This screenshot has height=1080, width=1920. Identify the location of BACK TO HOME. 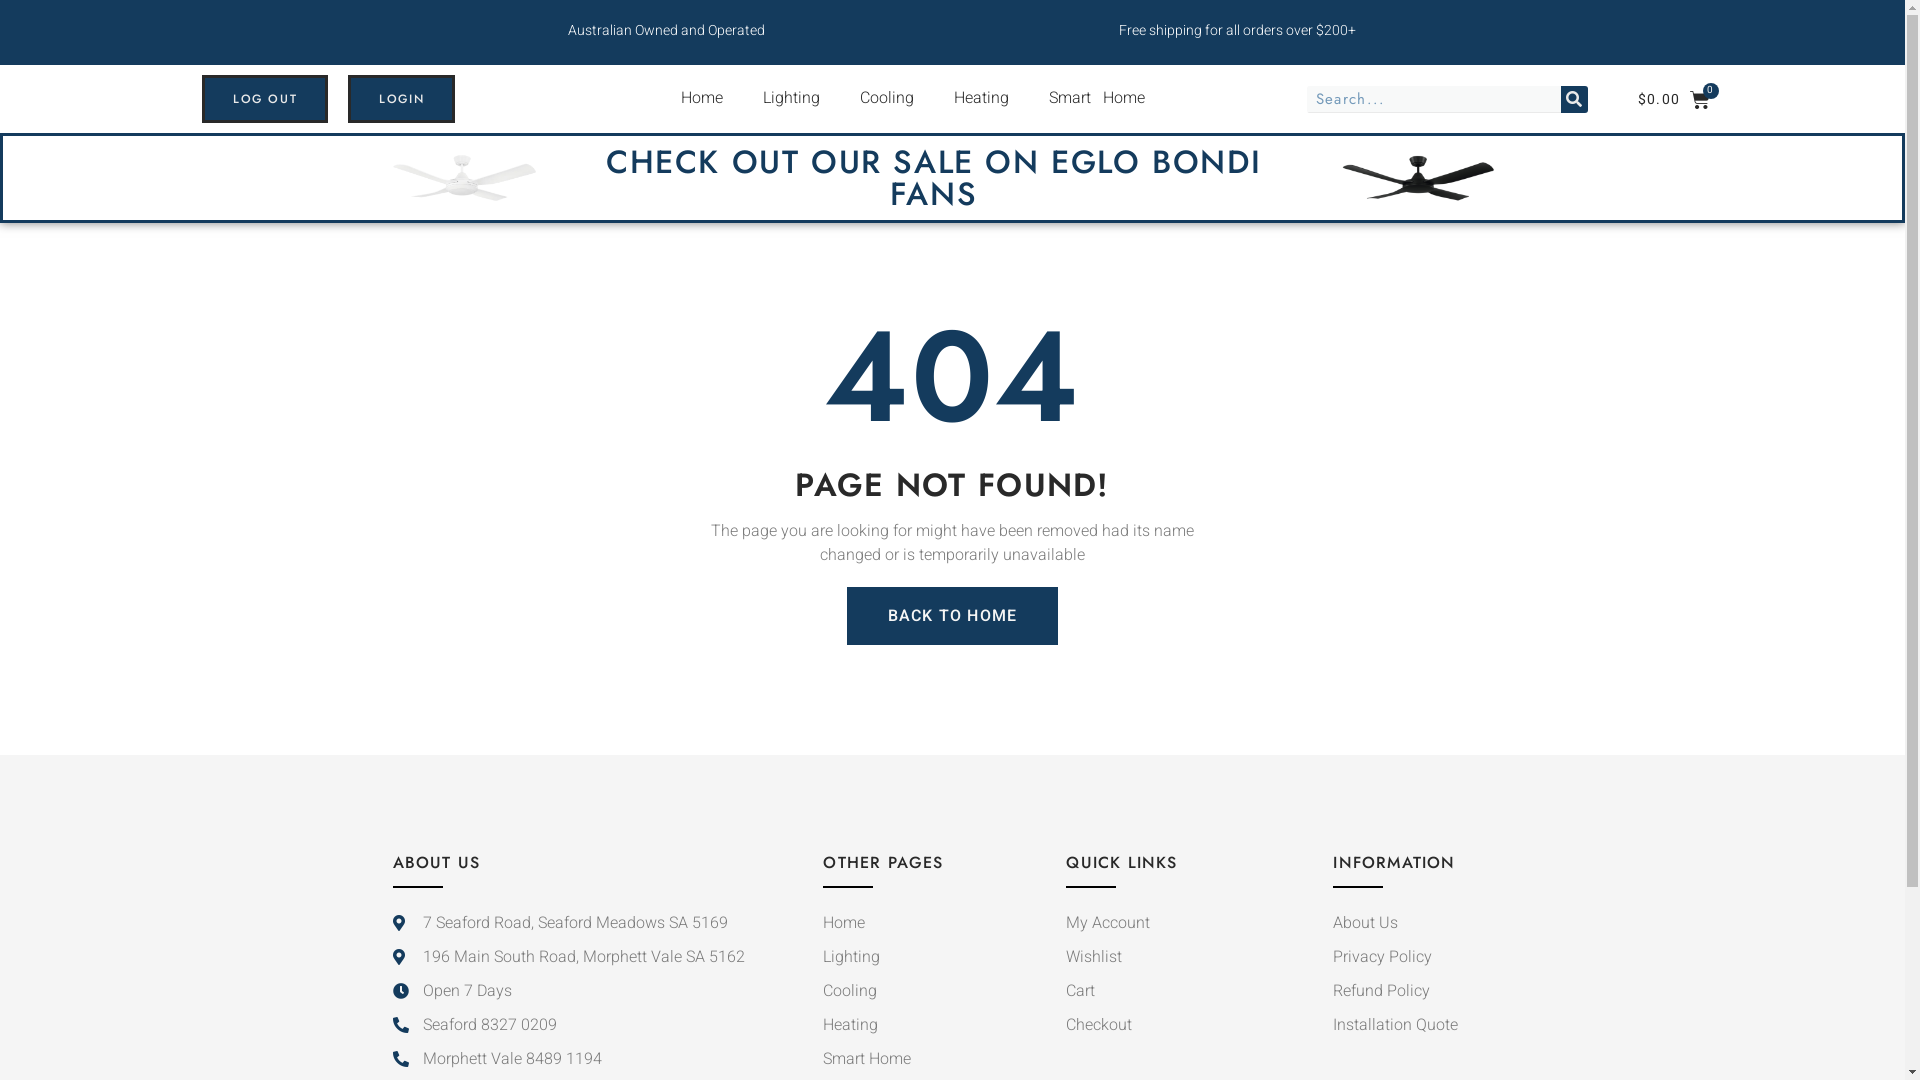
(952, 616).